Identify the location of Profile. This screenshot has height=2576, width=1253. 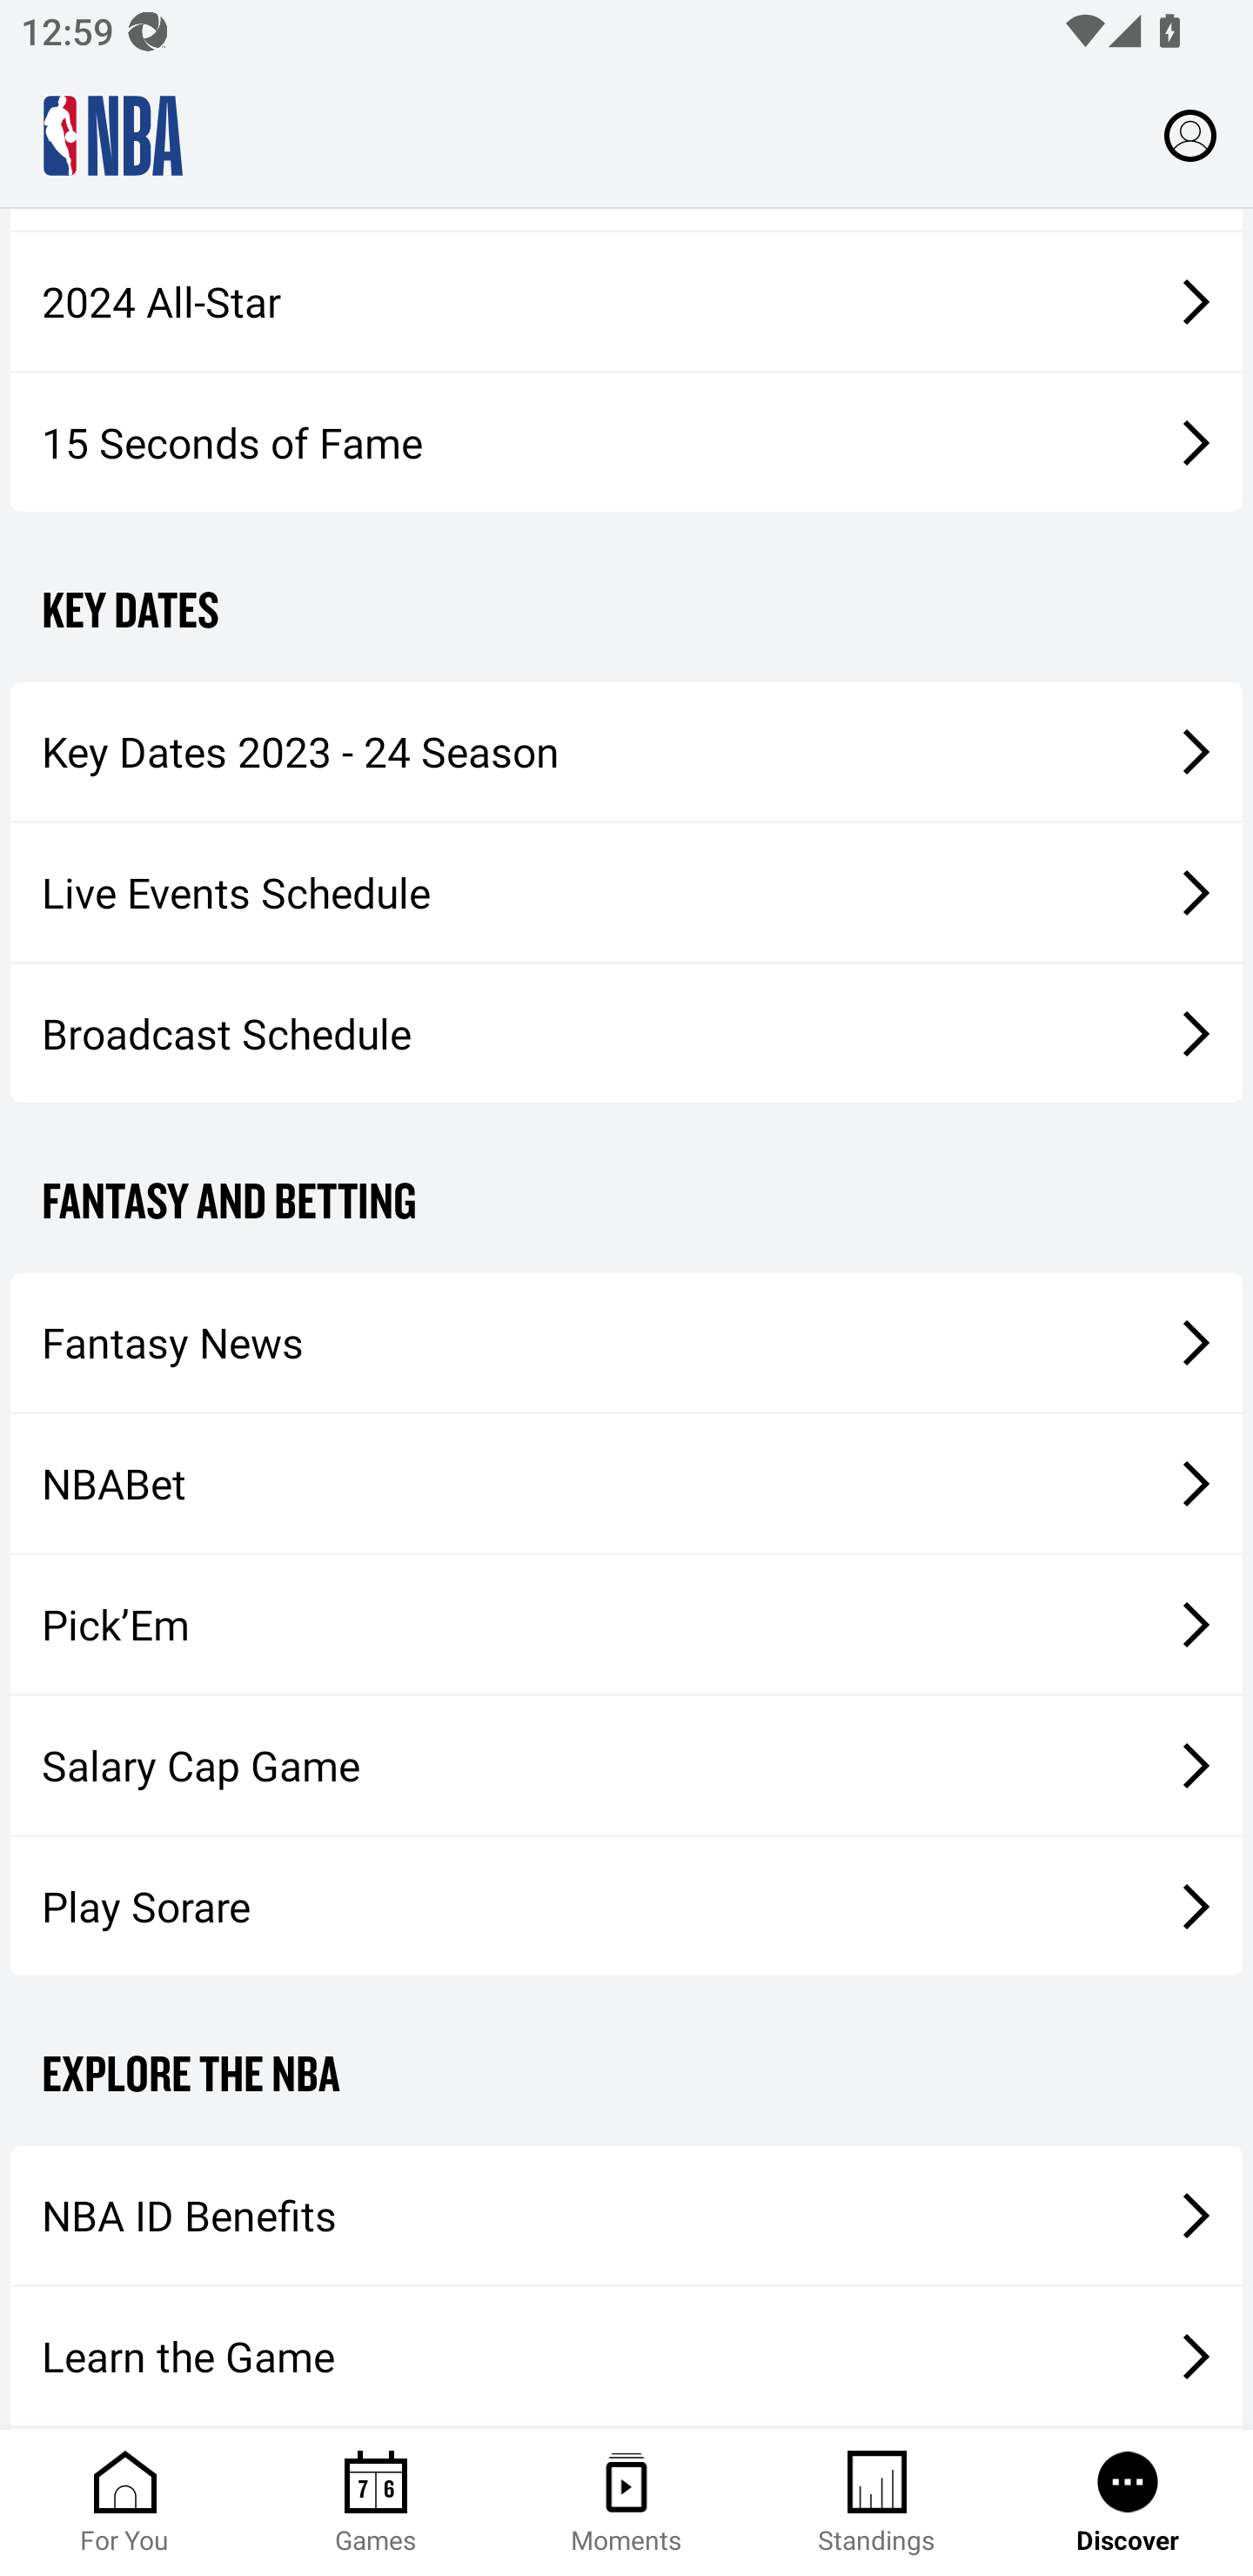
(1190, 134).